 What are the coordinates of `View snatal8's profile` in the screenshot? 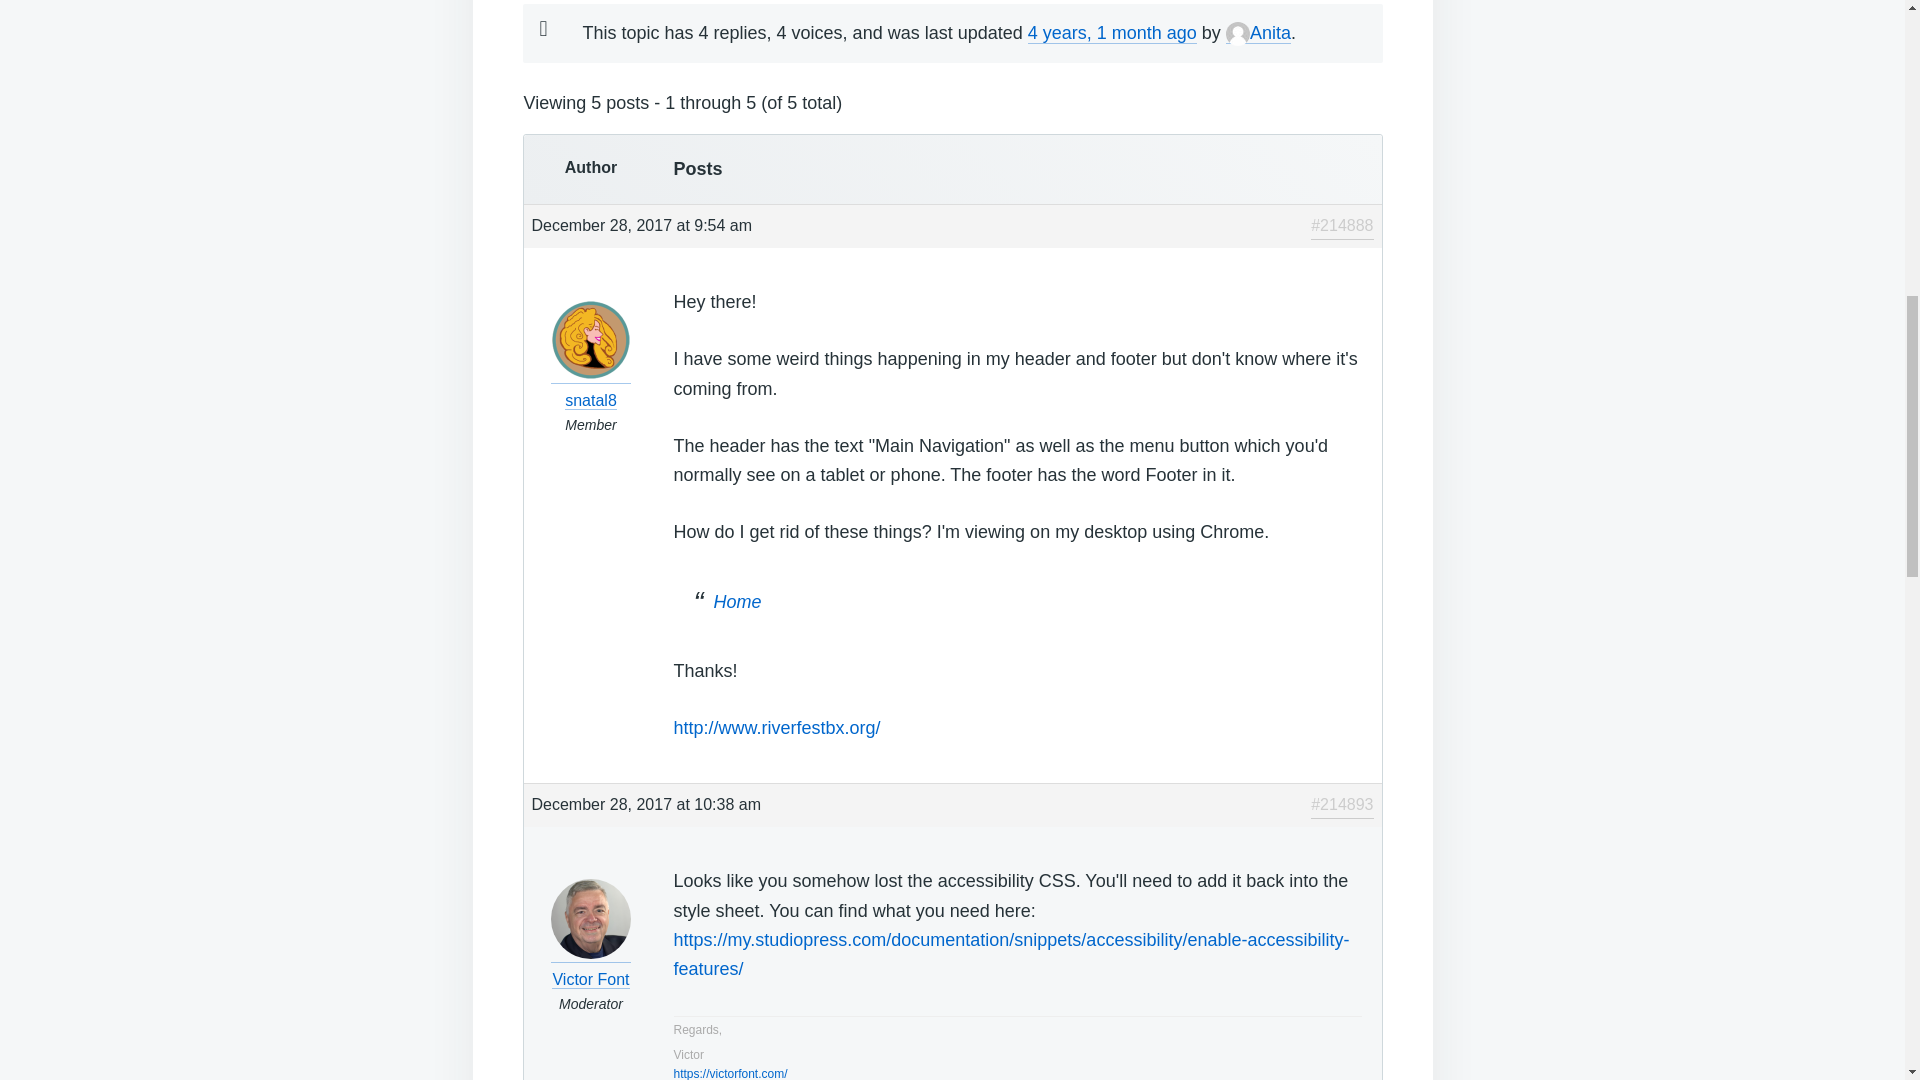 It's located at (591, 388).